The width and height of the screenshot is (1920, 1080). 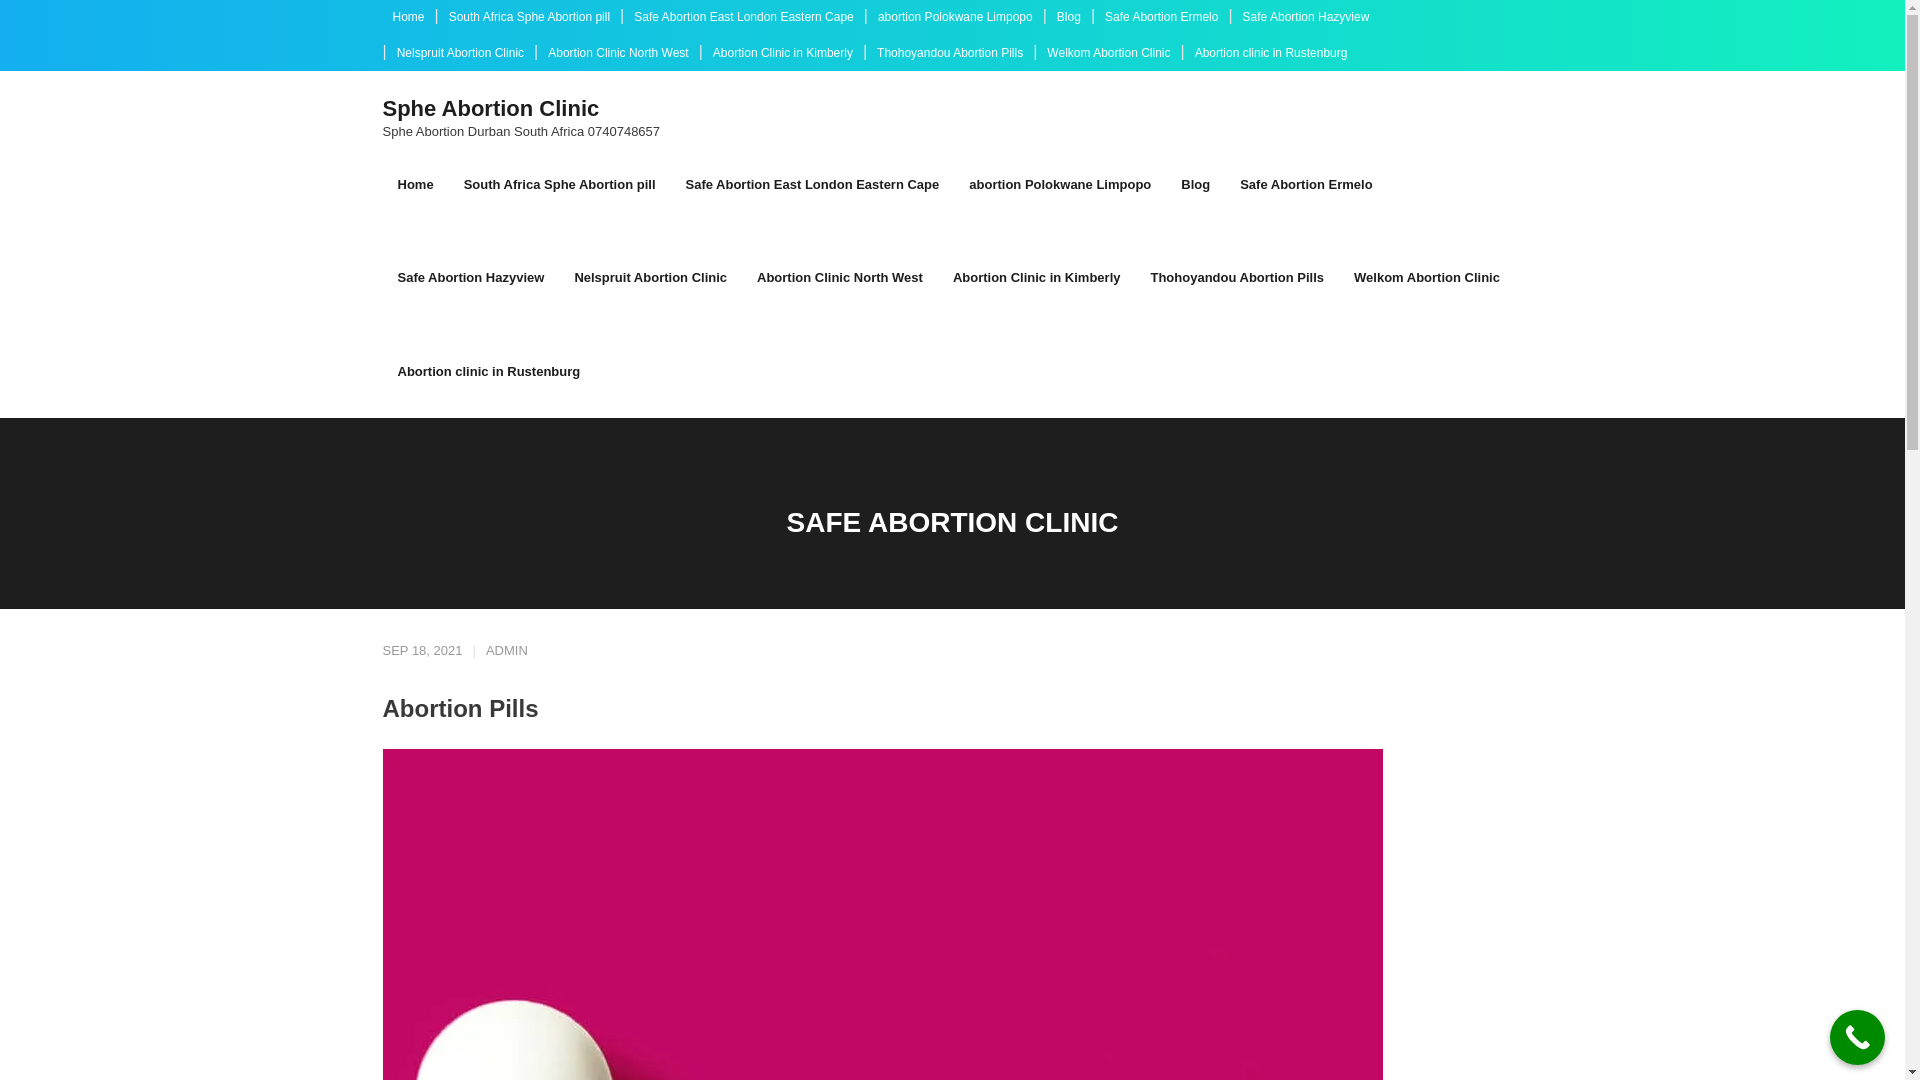 What do you see at coordinates (470, 278) in the screenshot?
I see `Safe Abortion Hazyview` at bounding box center [470, 278].